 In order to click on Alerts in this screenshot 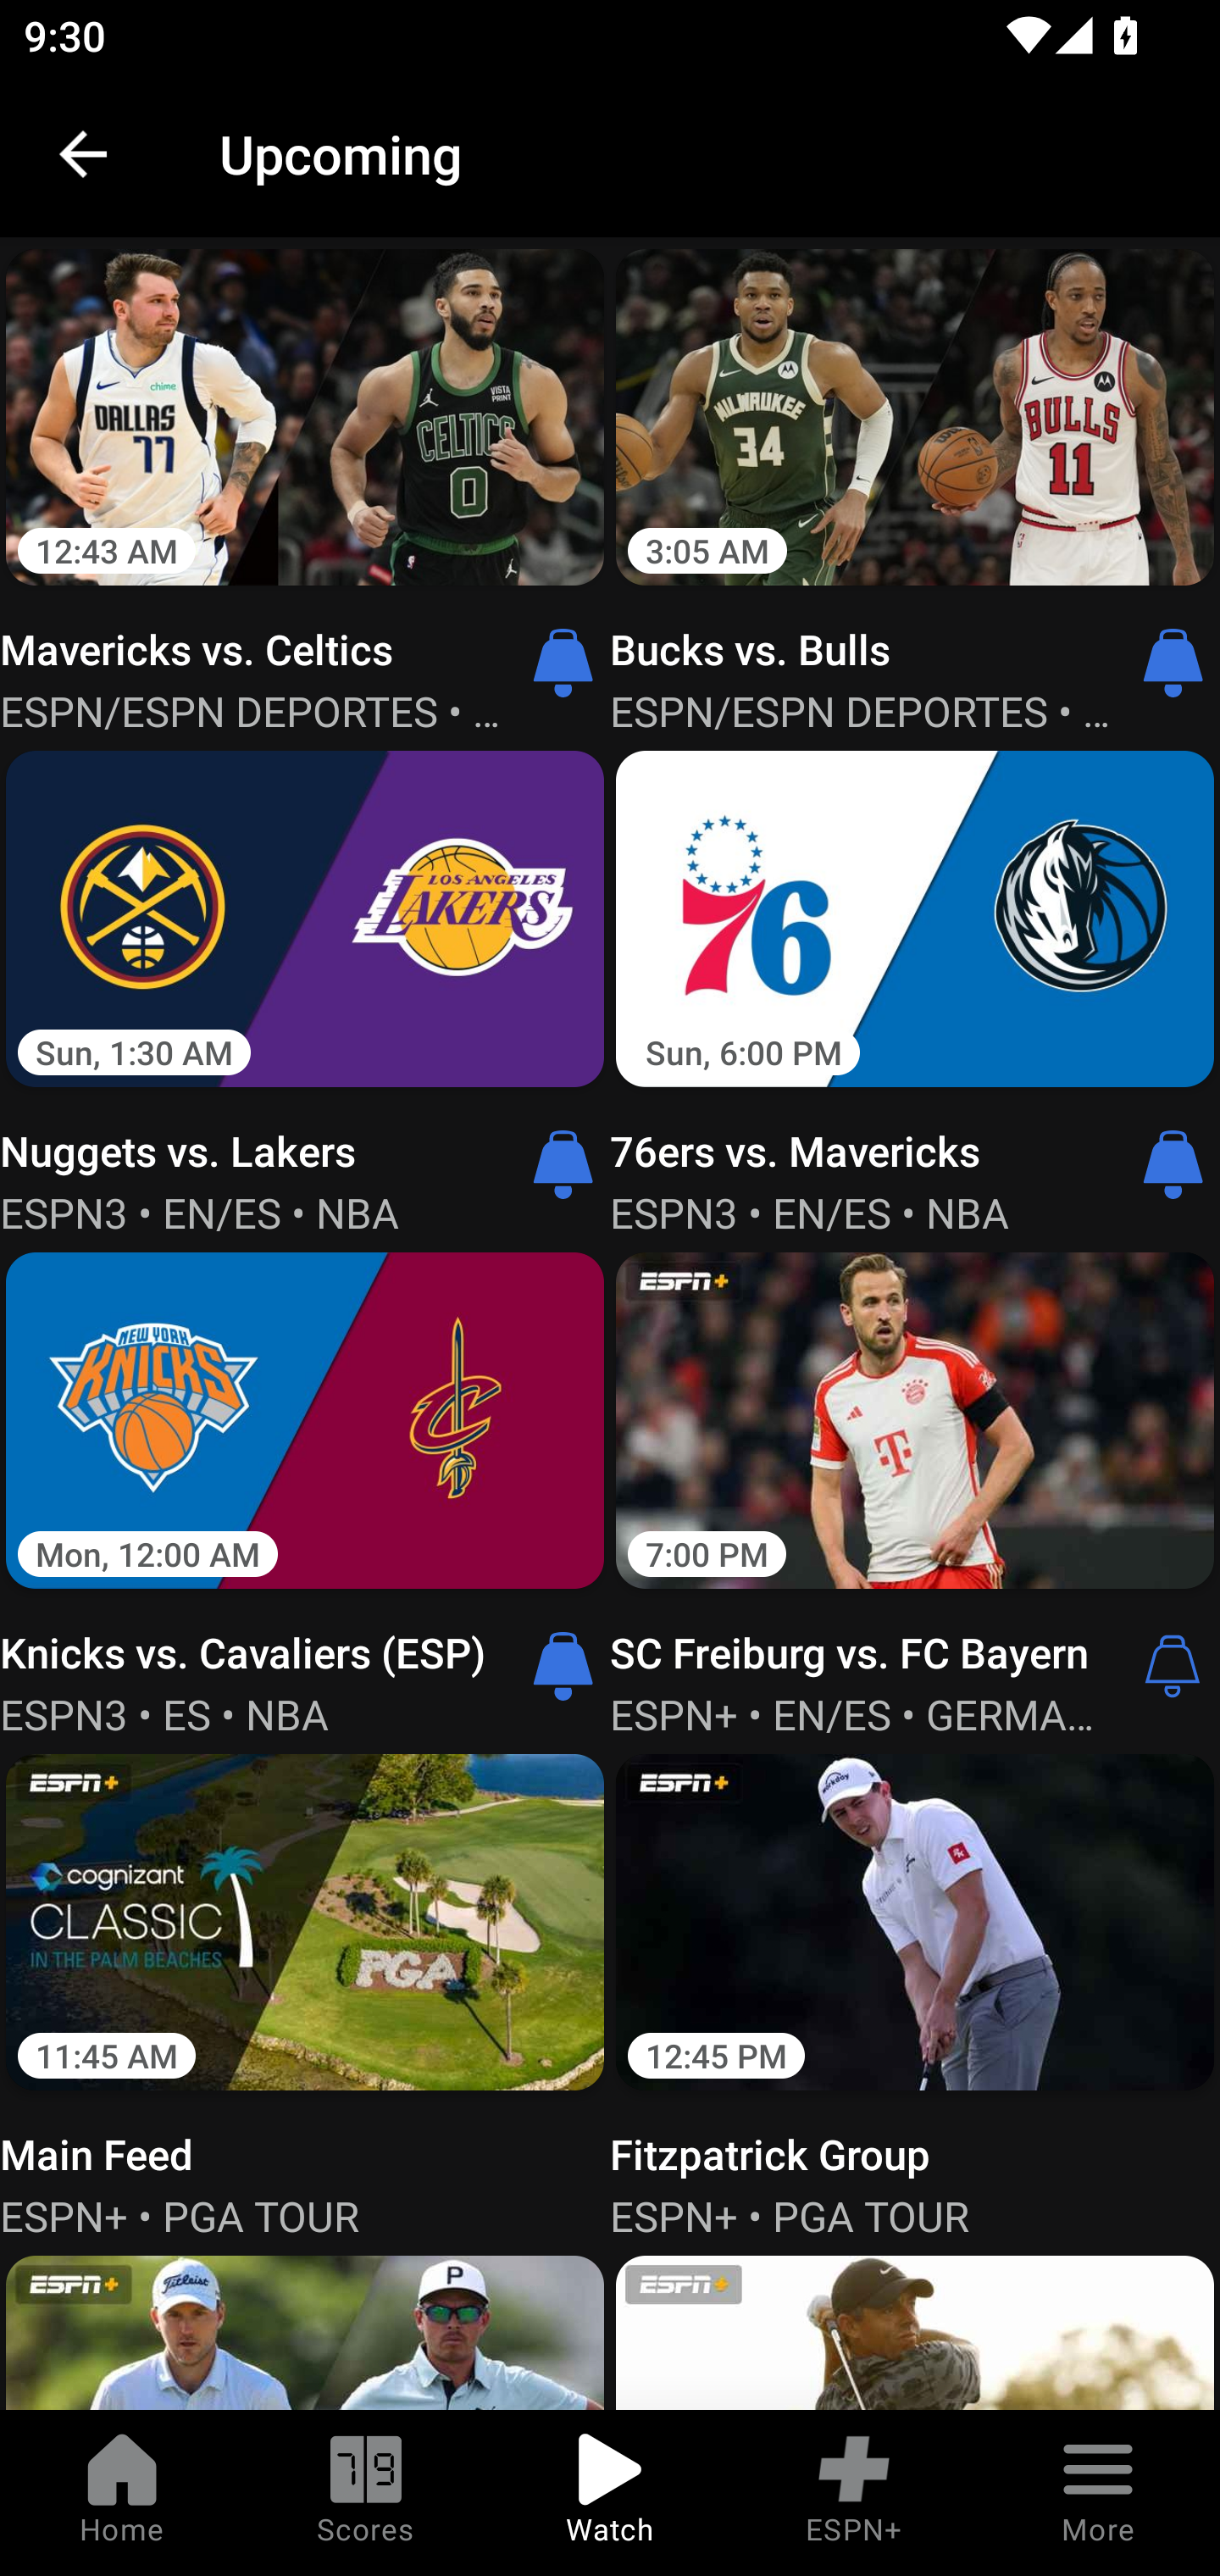, I will do `click(1173, 1665)`.